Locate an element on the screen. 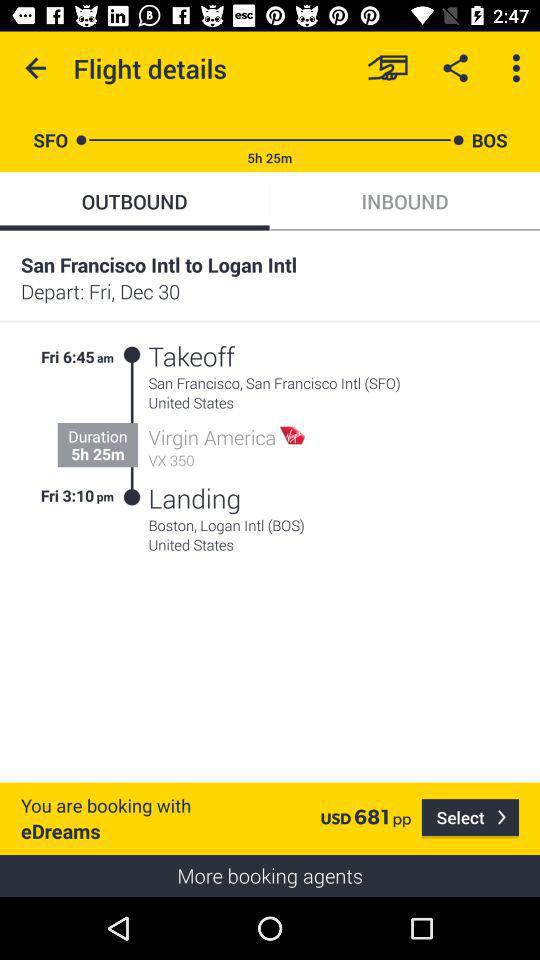 The height and width of the screenshot is (960, 540). select virgin america icon is located at coordinates (212, 437).